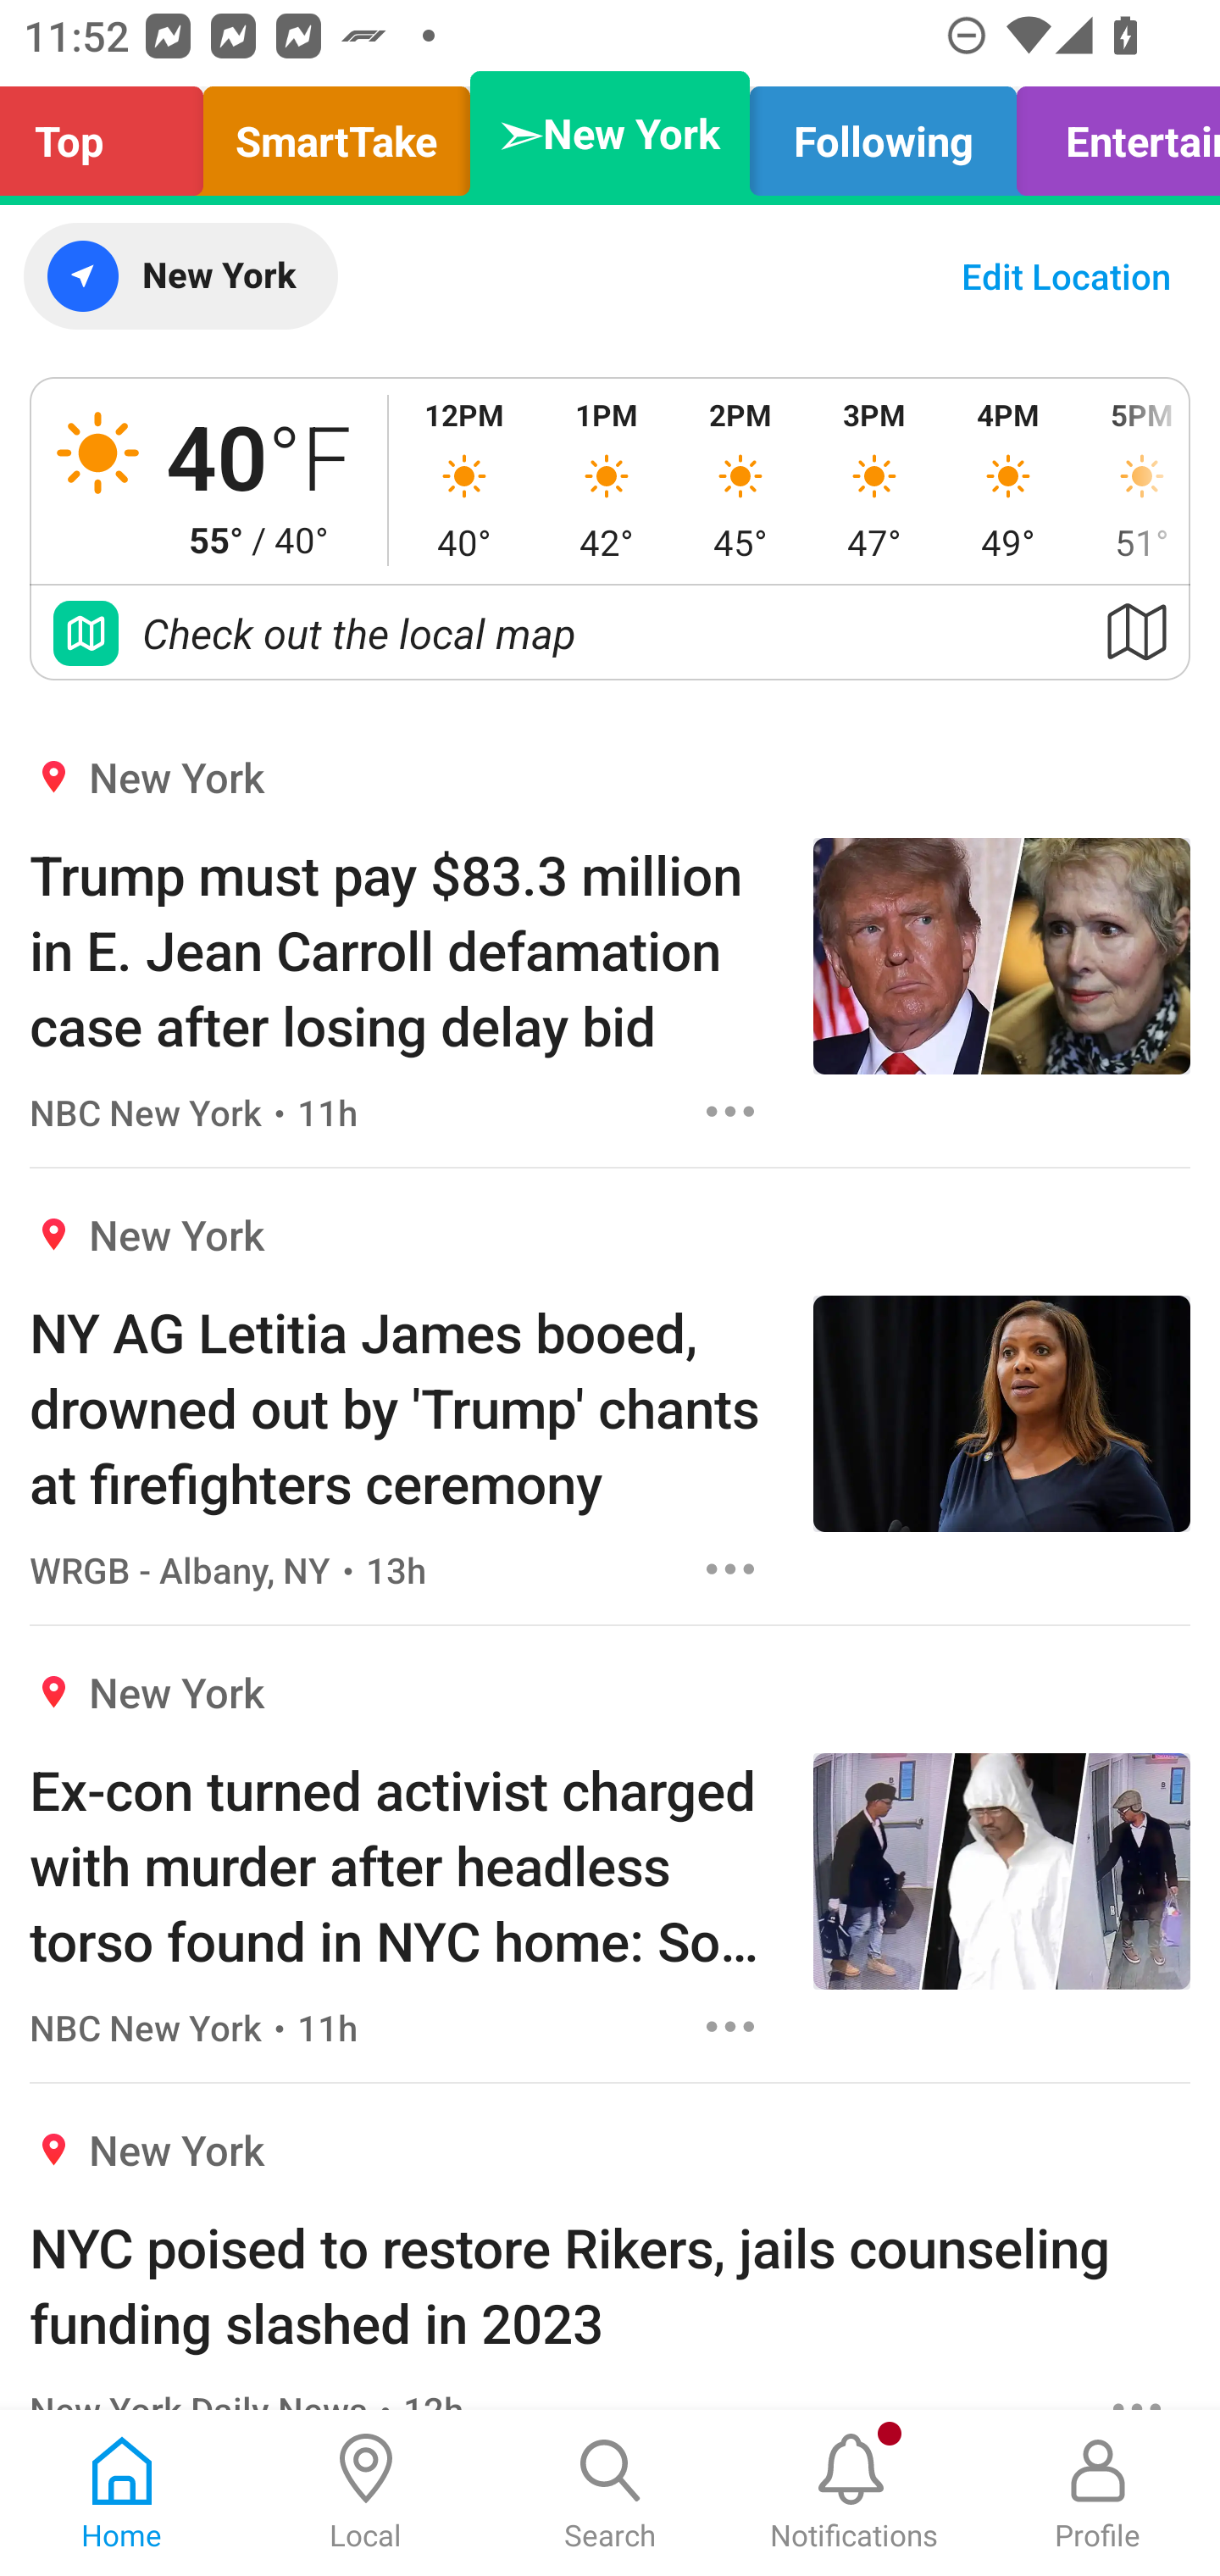 This screenshot has height=2576, width=1220. Describe the element at coordinates (464, 480) in the screenshot. I see `12PM 40°` at that location.